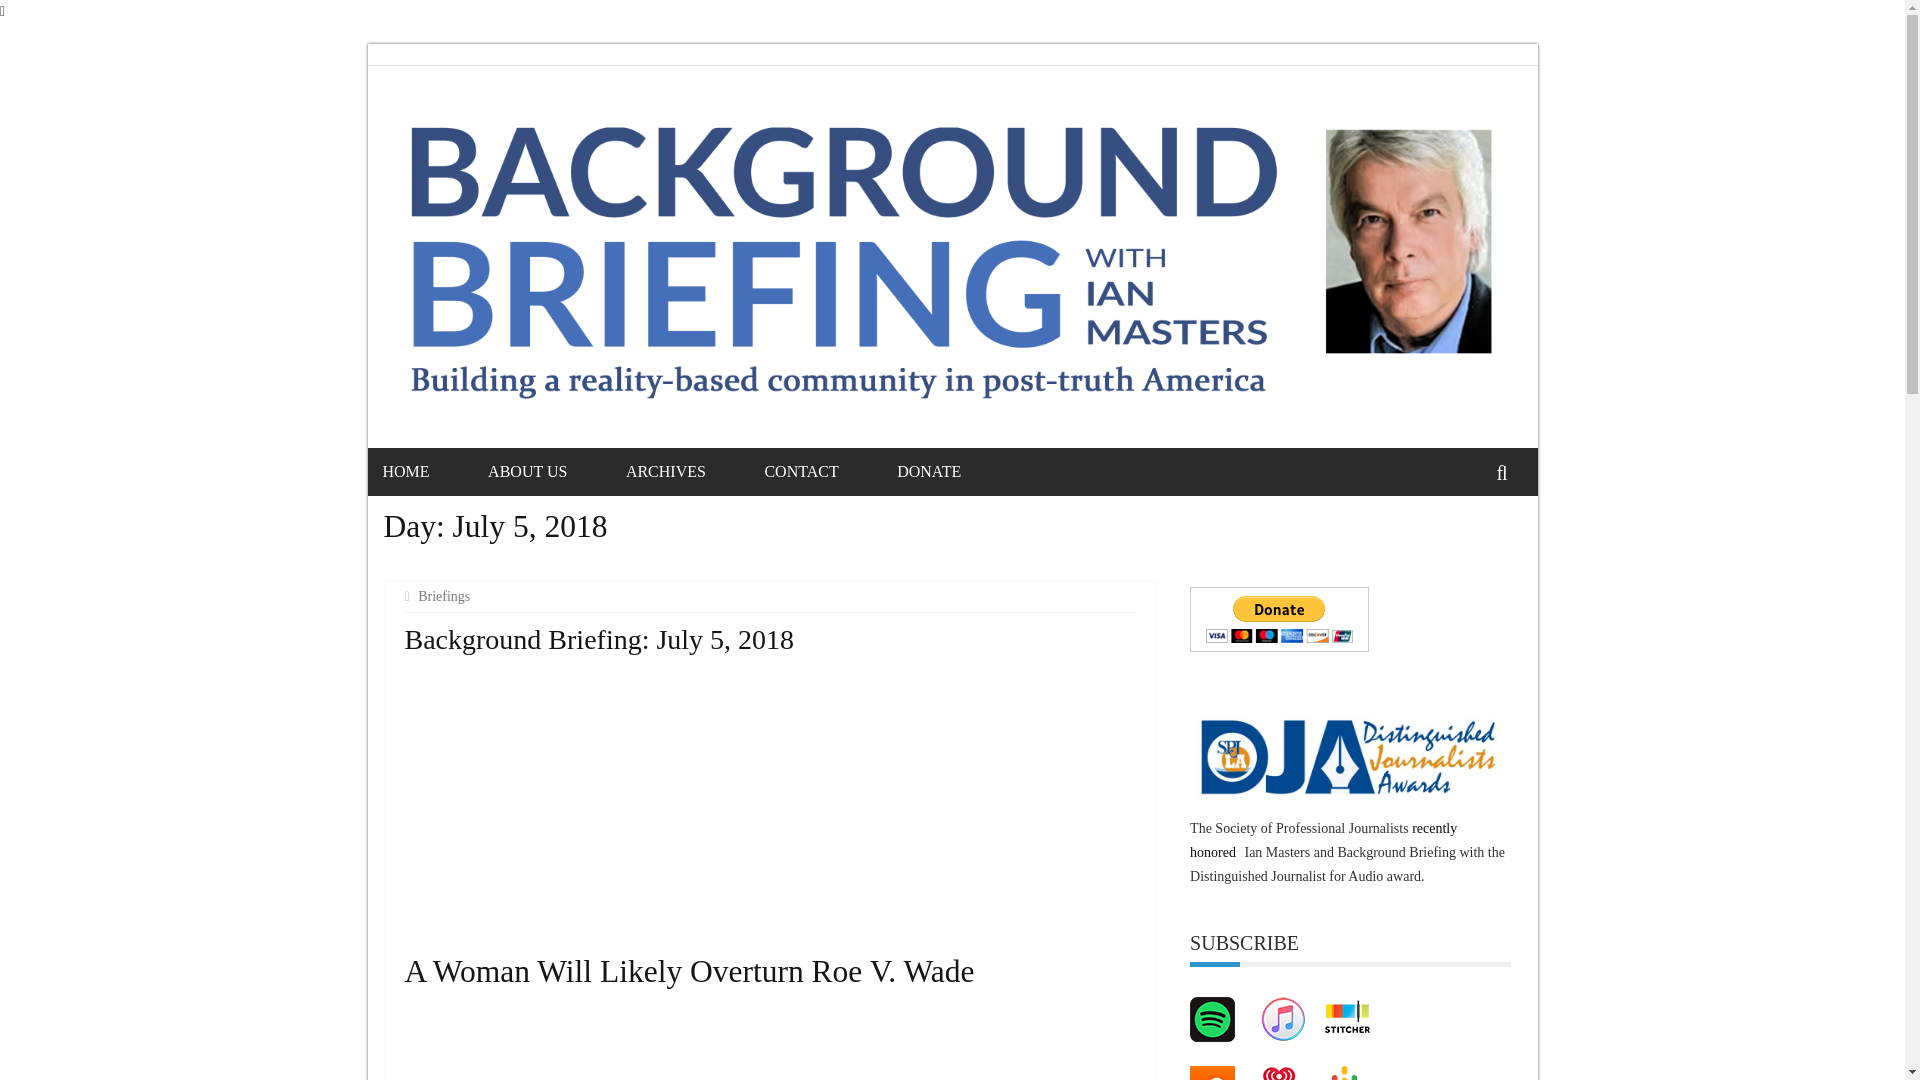 This screenshot has width=1920, height=1080. Describe the element at coordinates (1324, 840) in the screenshot. I see `recently honored` at that location.